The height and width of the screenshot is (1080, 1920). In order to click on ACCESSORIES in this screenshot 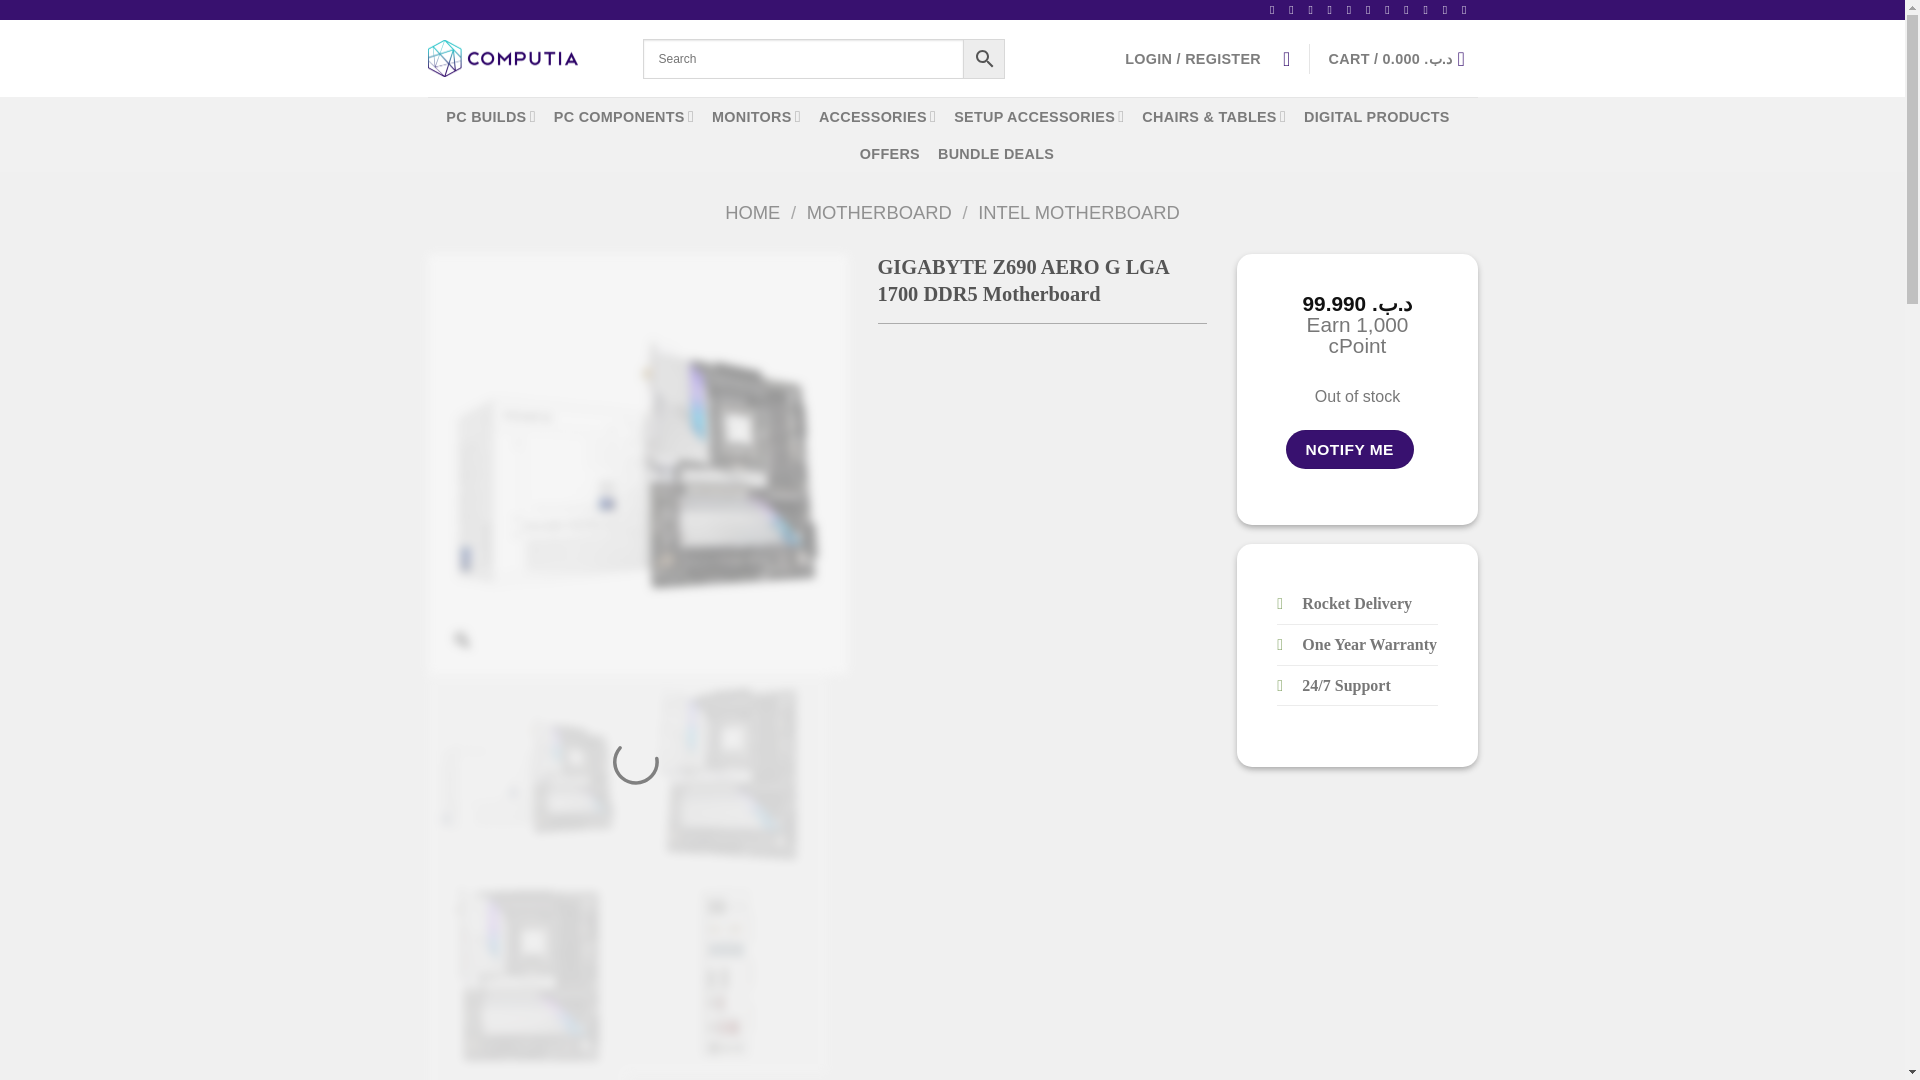, I will do `click(878, 116)`.